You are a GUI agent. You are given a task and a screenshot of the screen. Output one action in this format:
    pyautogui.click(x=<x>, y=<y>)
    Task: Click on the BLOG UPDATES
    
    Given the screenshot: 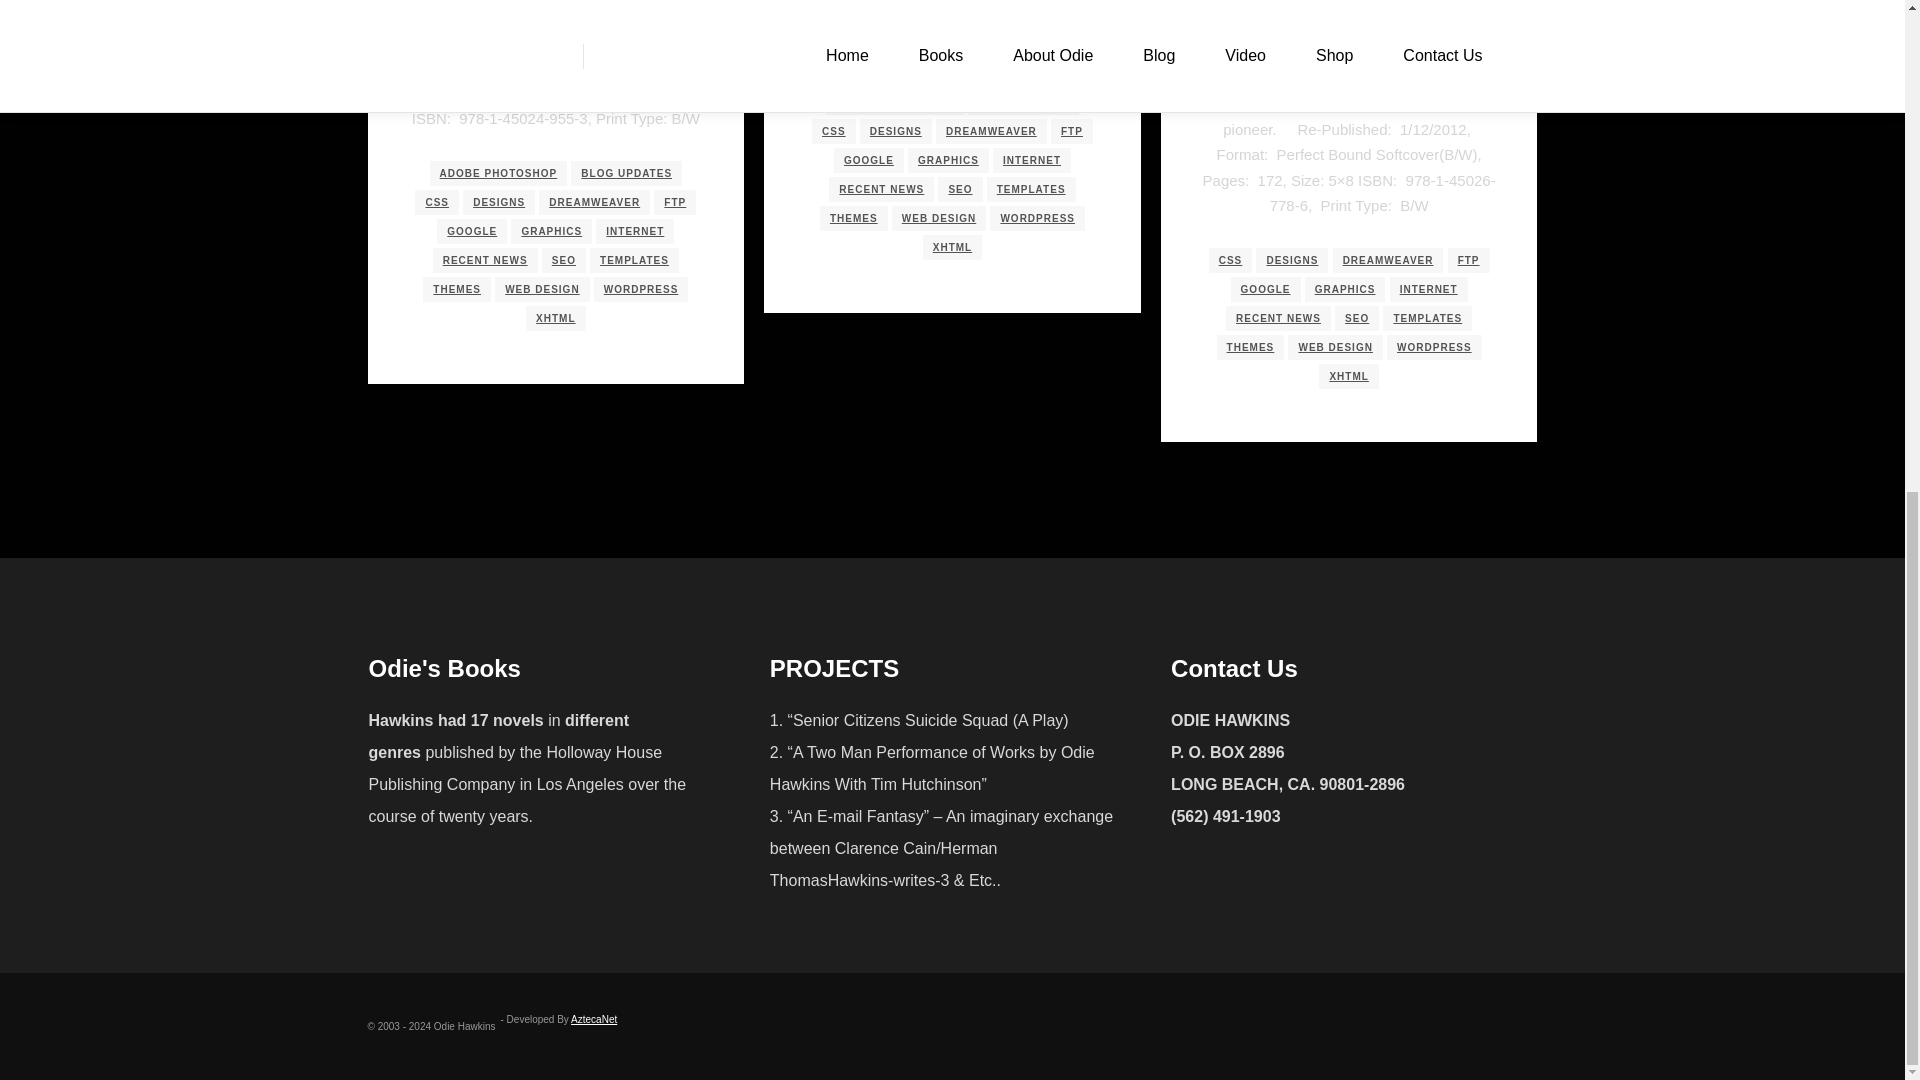 What is the action you would take?
    pyautogui.click(x=626, y=172)
    